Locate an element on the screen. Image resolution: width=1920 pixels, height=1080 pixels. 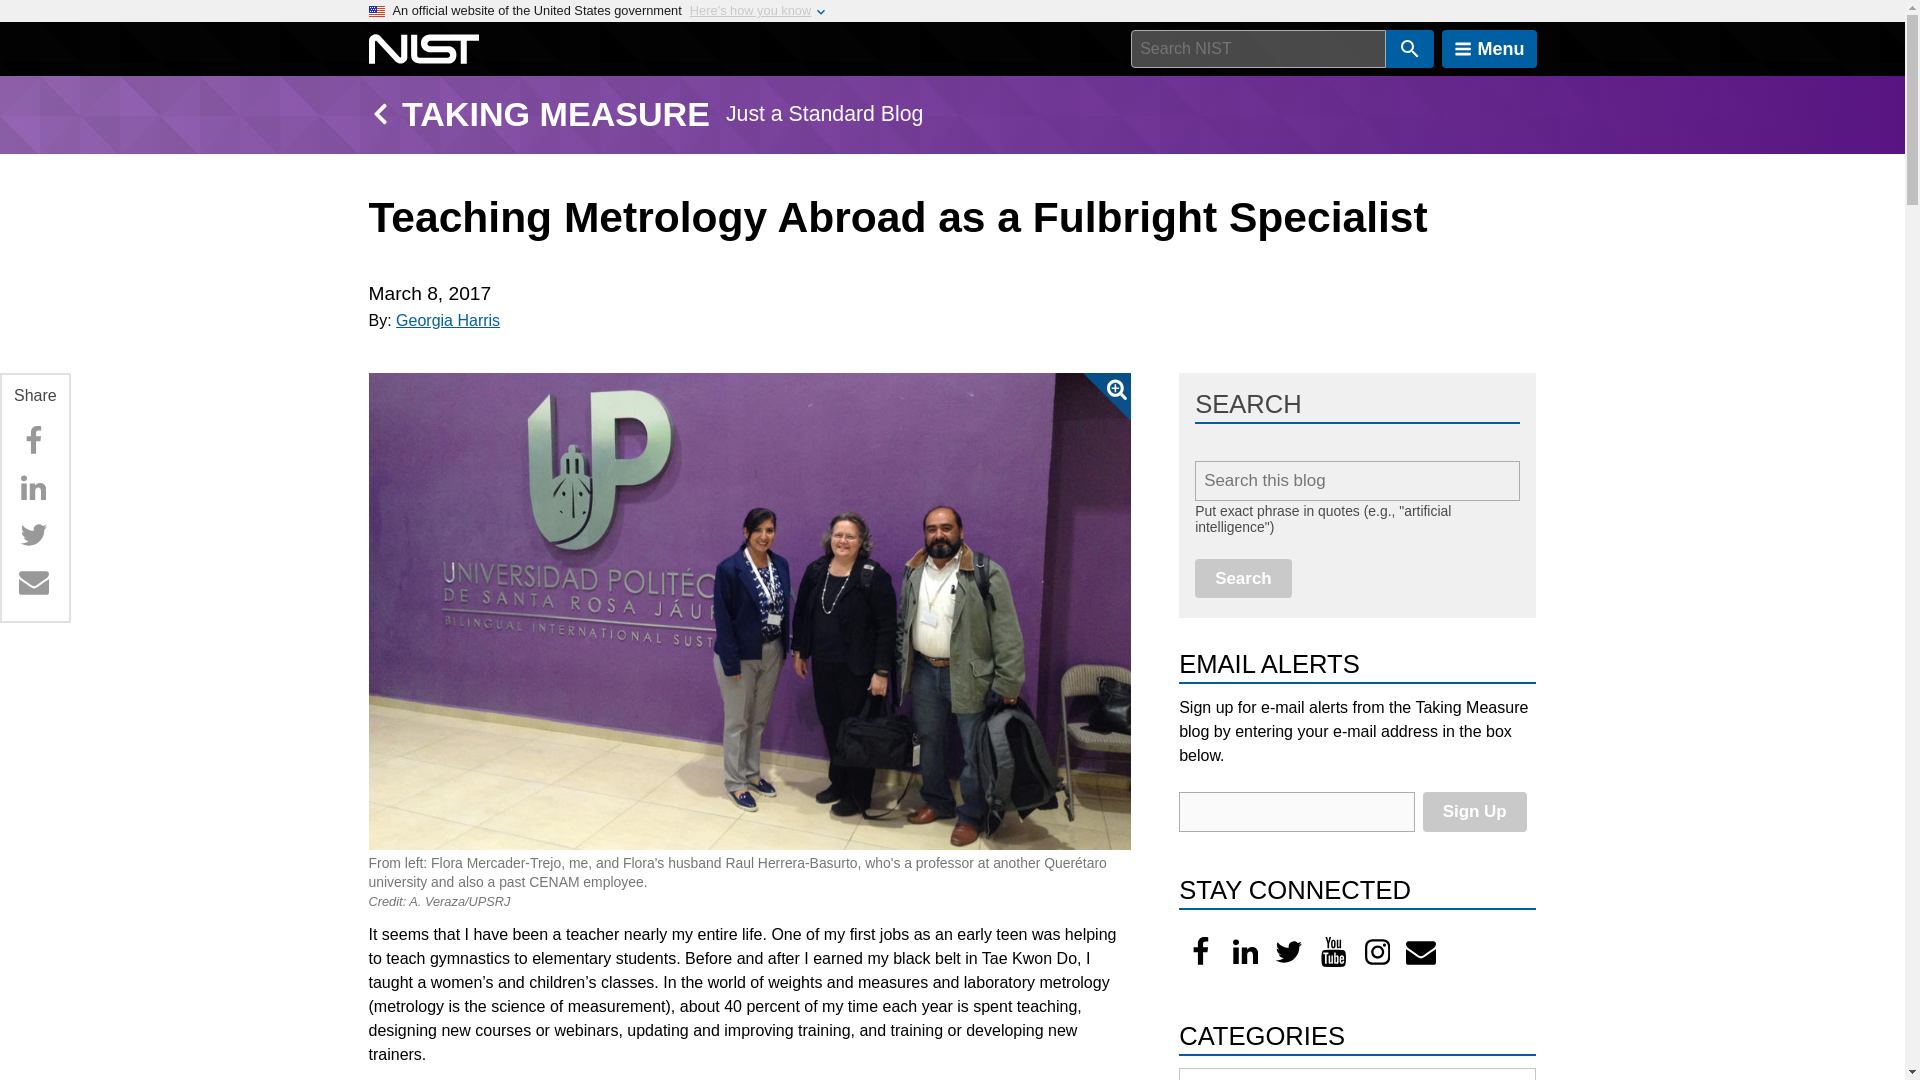
Facebook is located at coordinates (1200, 952).